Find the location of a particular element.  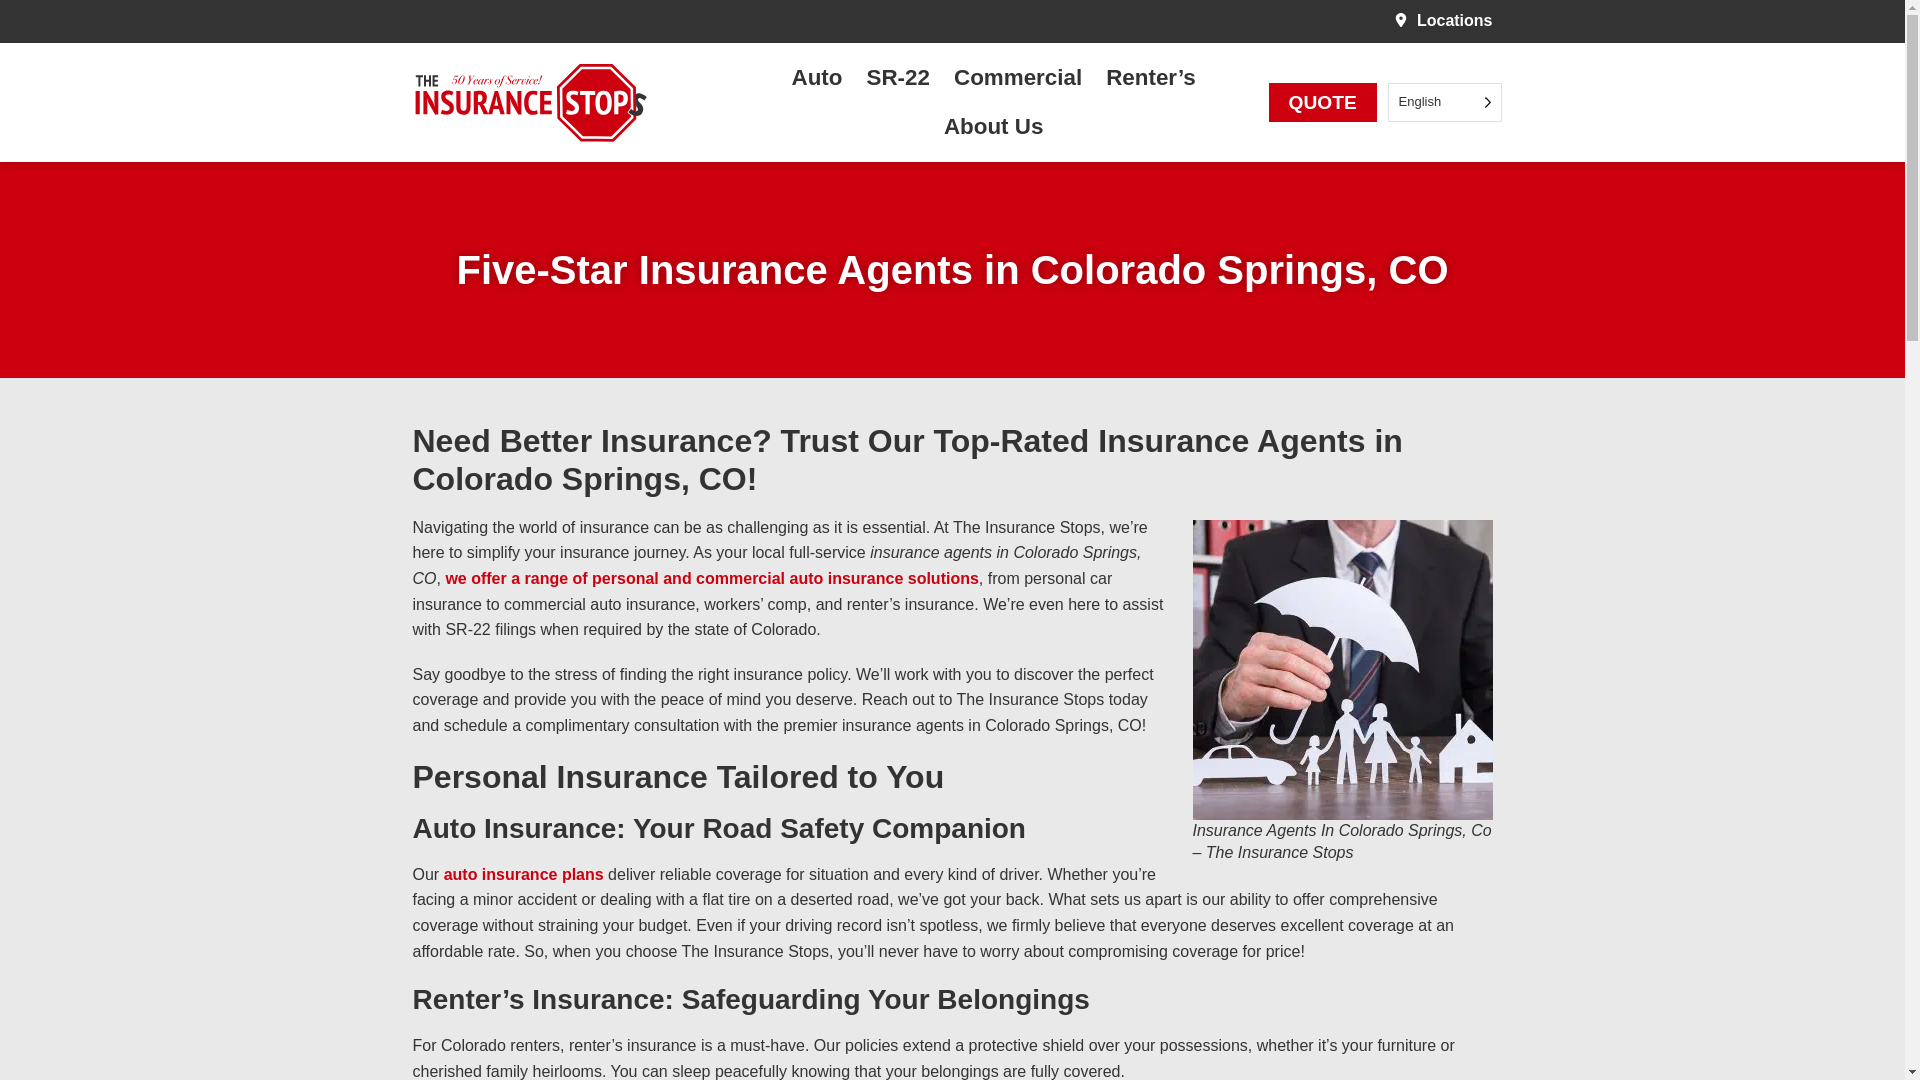

Five-Star Insurance Agents In Colorado Springs, Co is located at coordinates (1342, 669).